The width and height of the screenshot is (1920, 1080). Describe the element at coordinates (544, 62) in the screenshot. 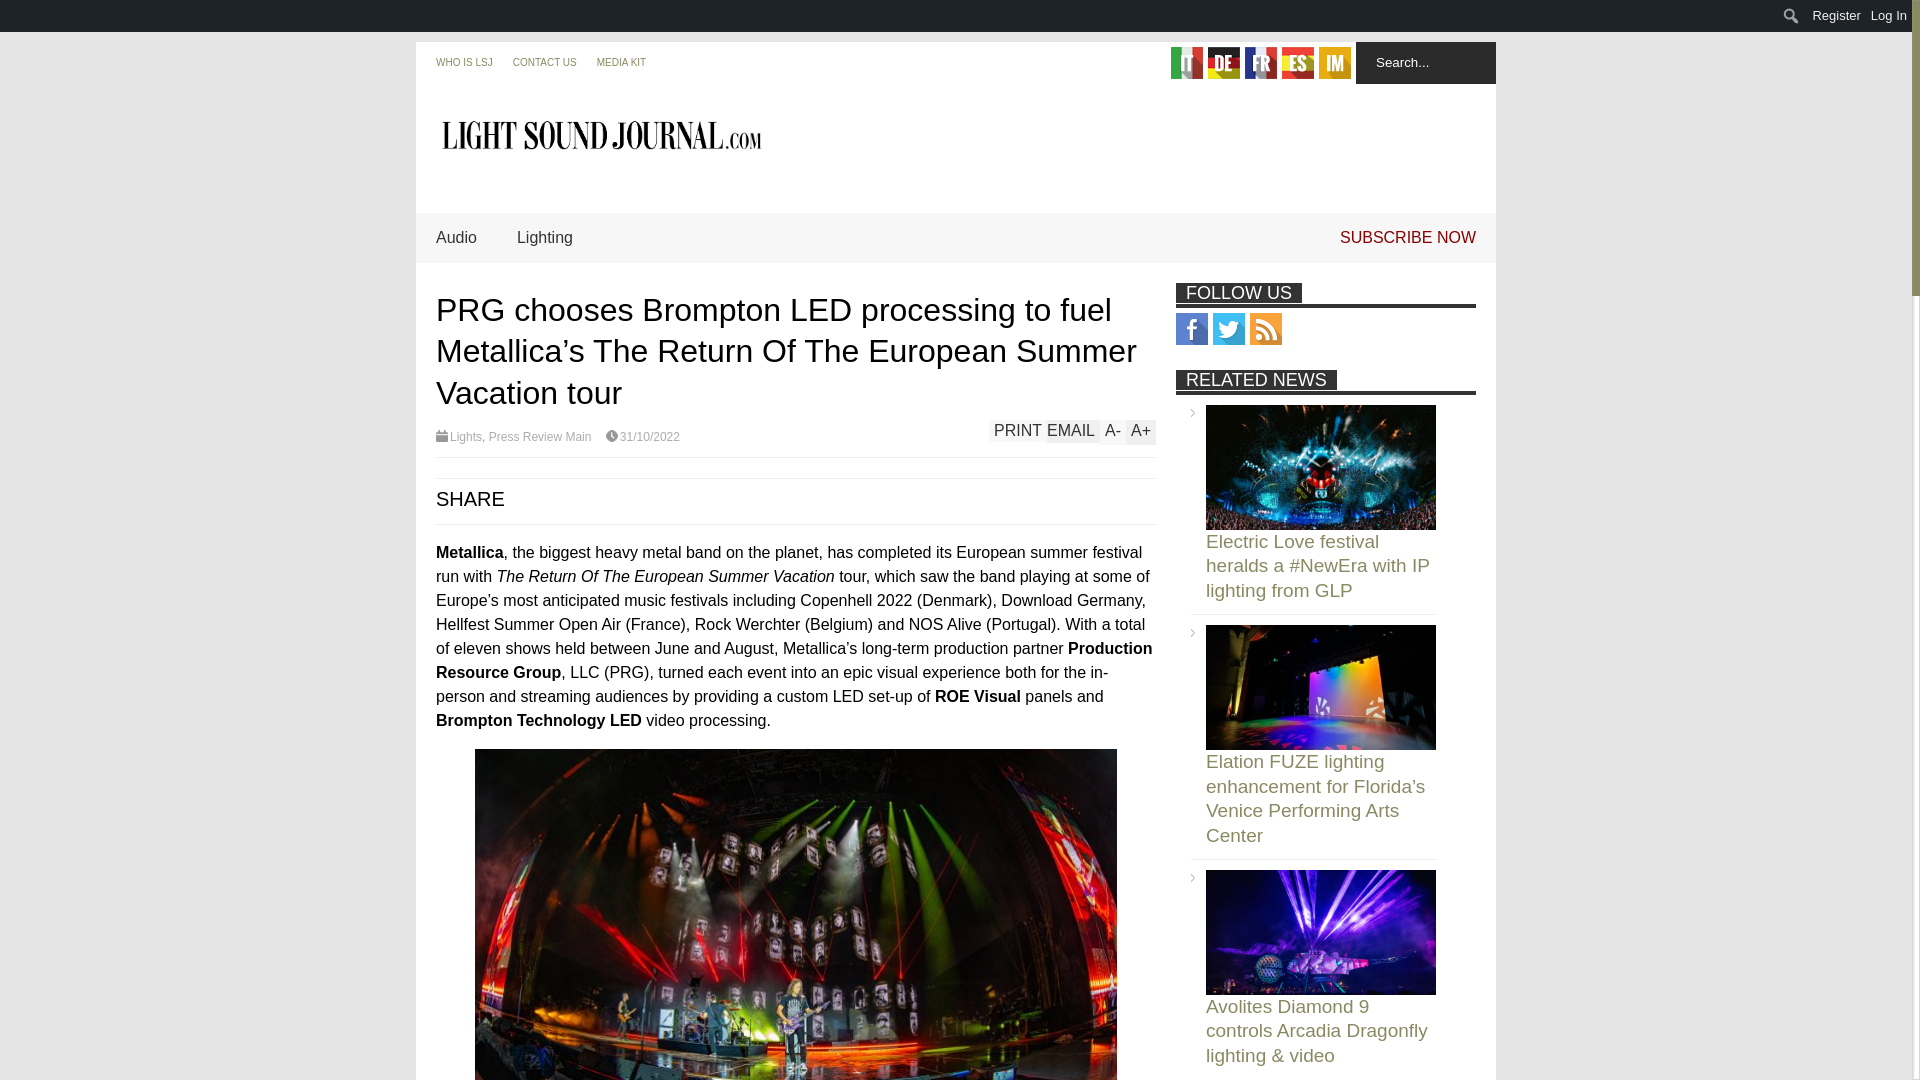

I see `CONTACT US` at that location.